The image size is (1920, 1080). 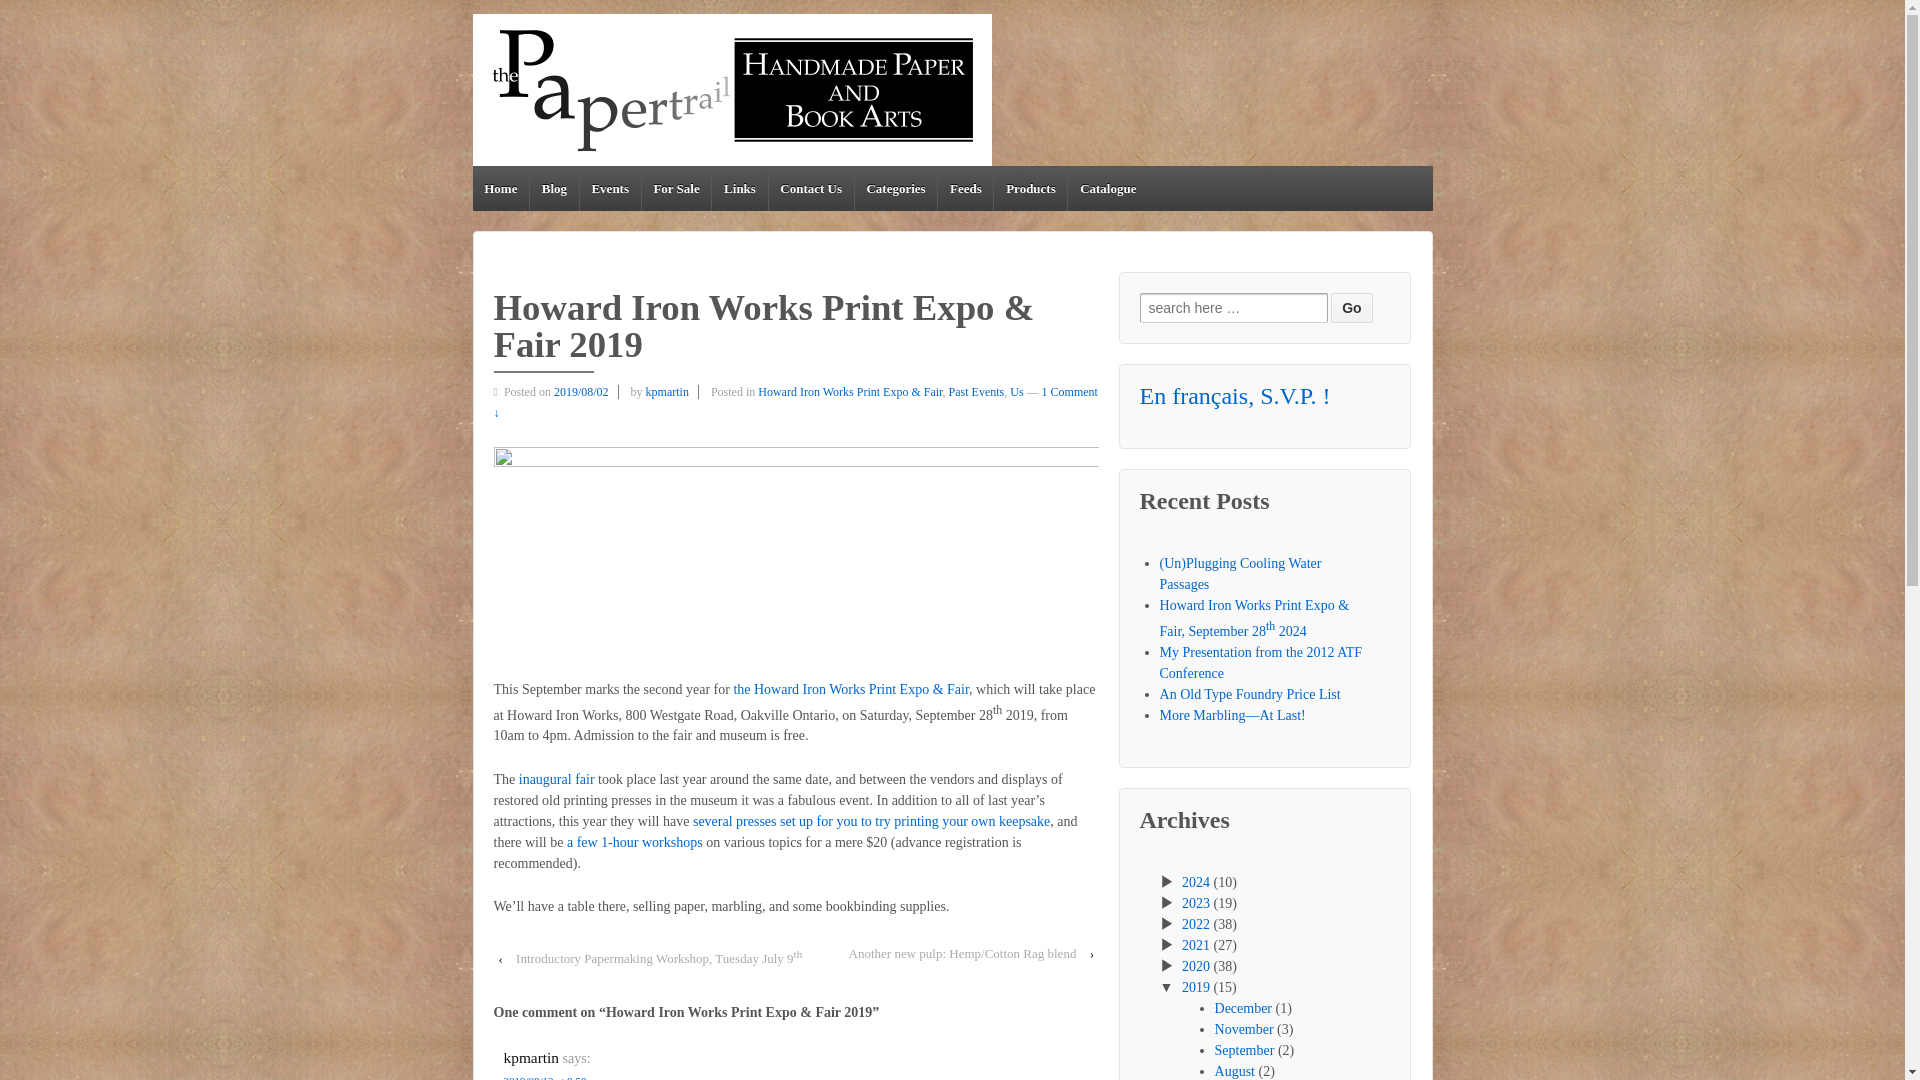 What do you see at coordinates (667, 391) in the screenshot?
I see `kpmartin` at bounding box center [667, 391].